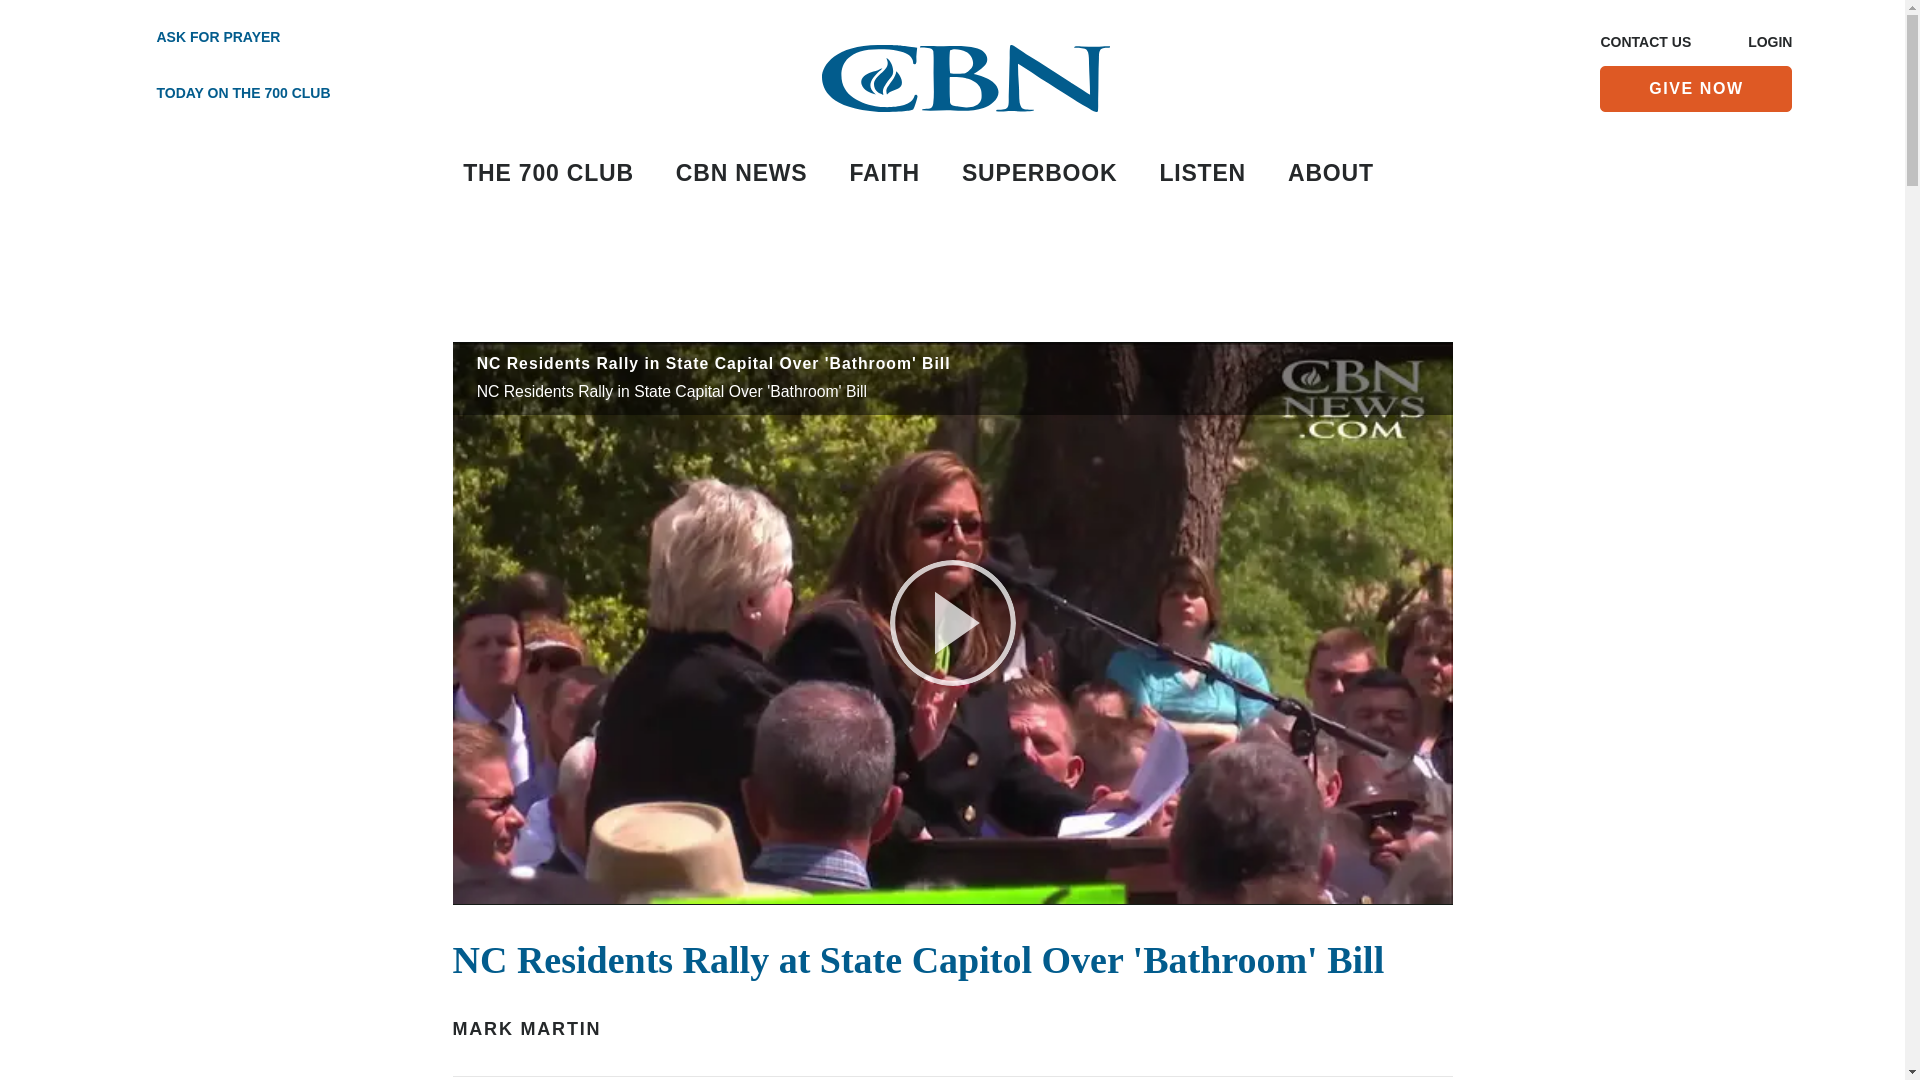  I want to click on ASK FOR PRAYER, so click(220, 38).